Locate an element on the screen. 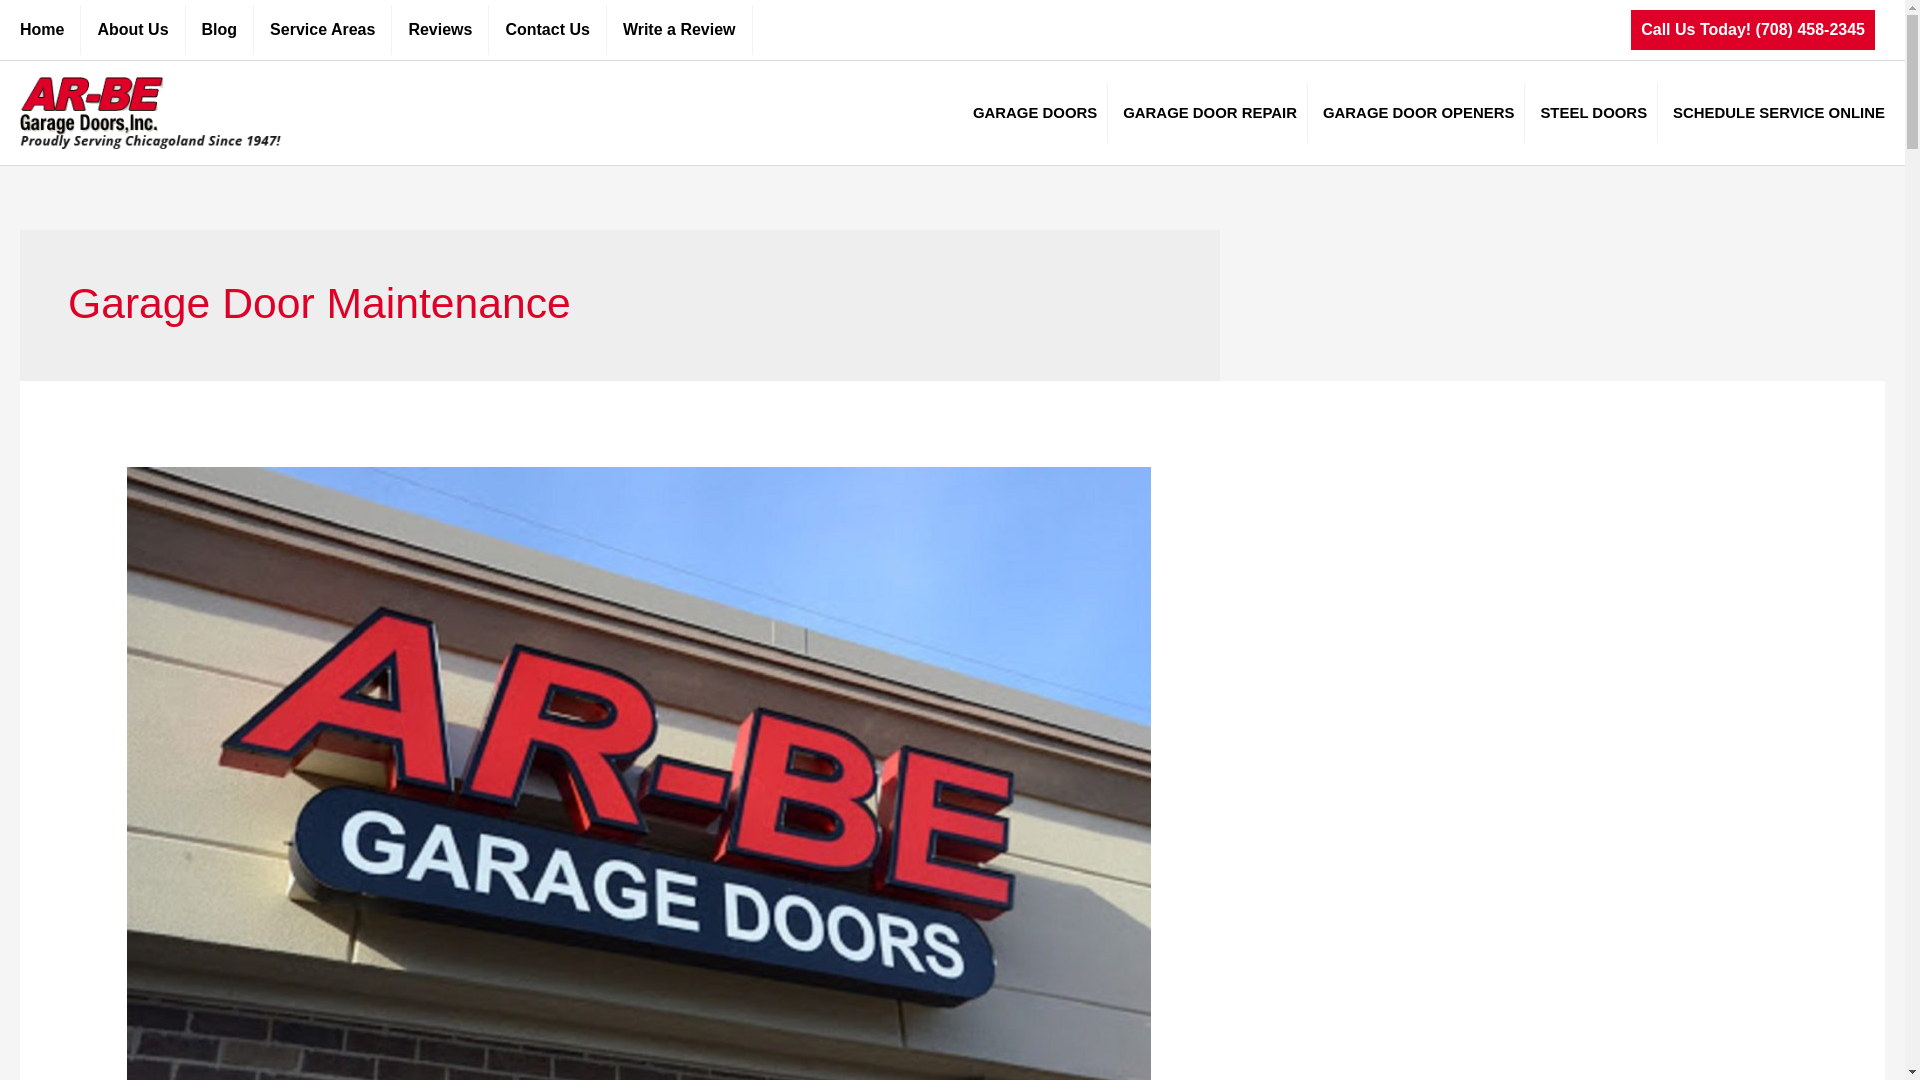  Blog is located at coordinates (220, 30).